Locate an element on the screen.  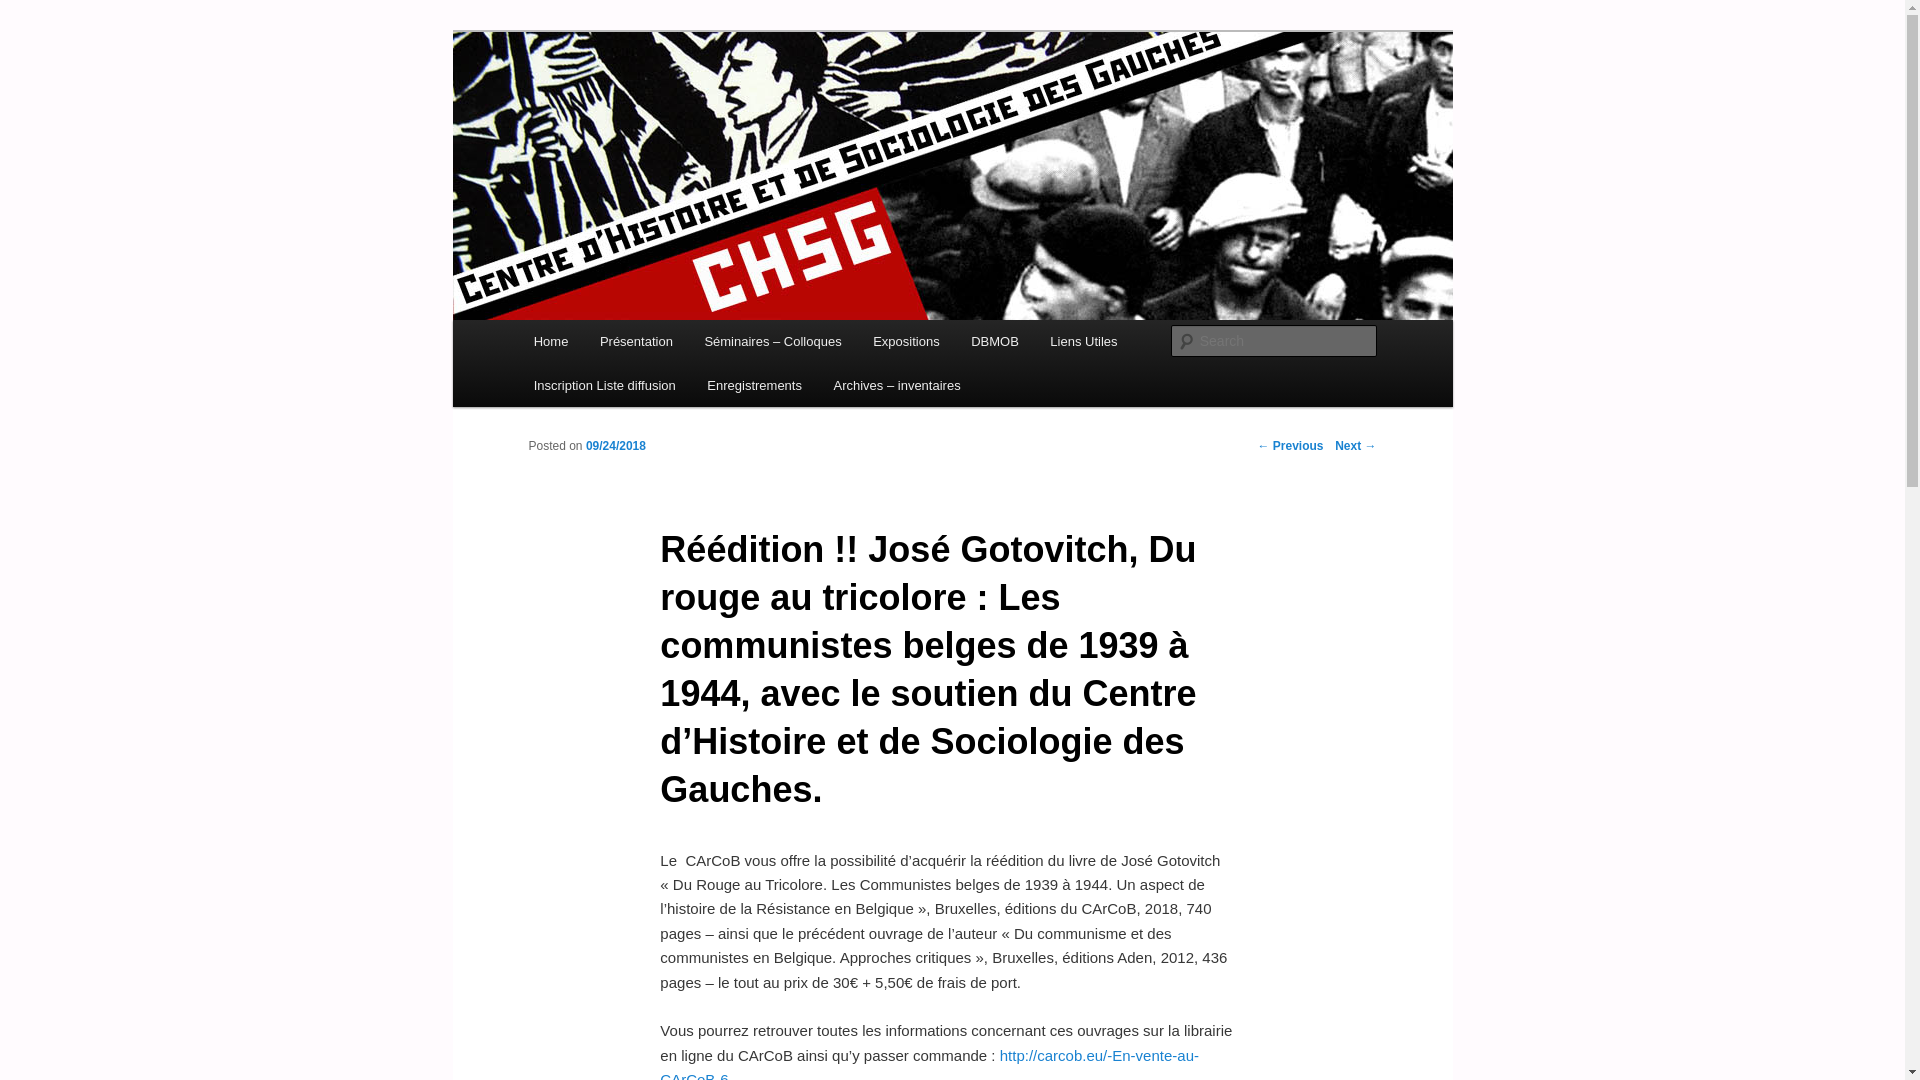
Liens Utiles is located at coordinates (1084, 342).